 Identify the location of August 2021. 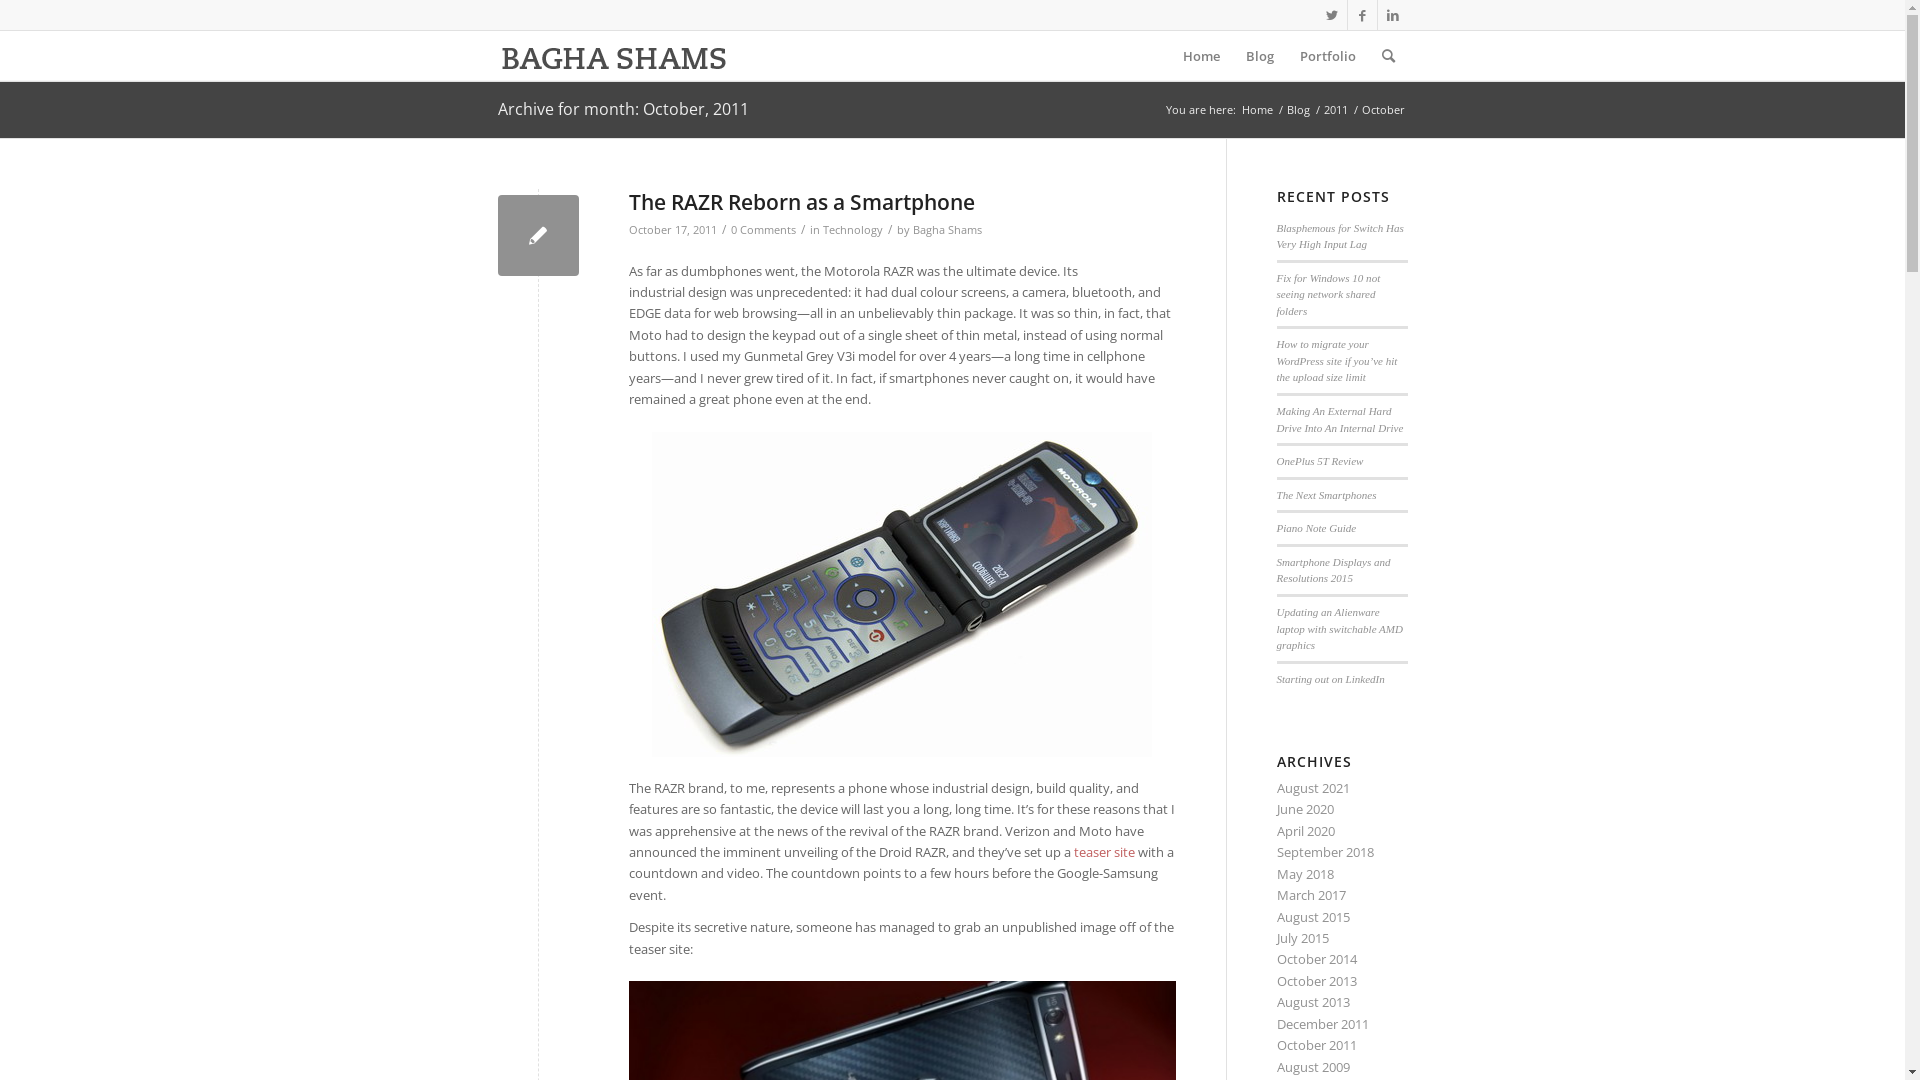
(1312, 788).